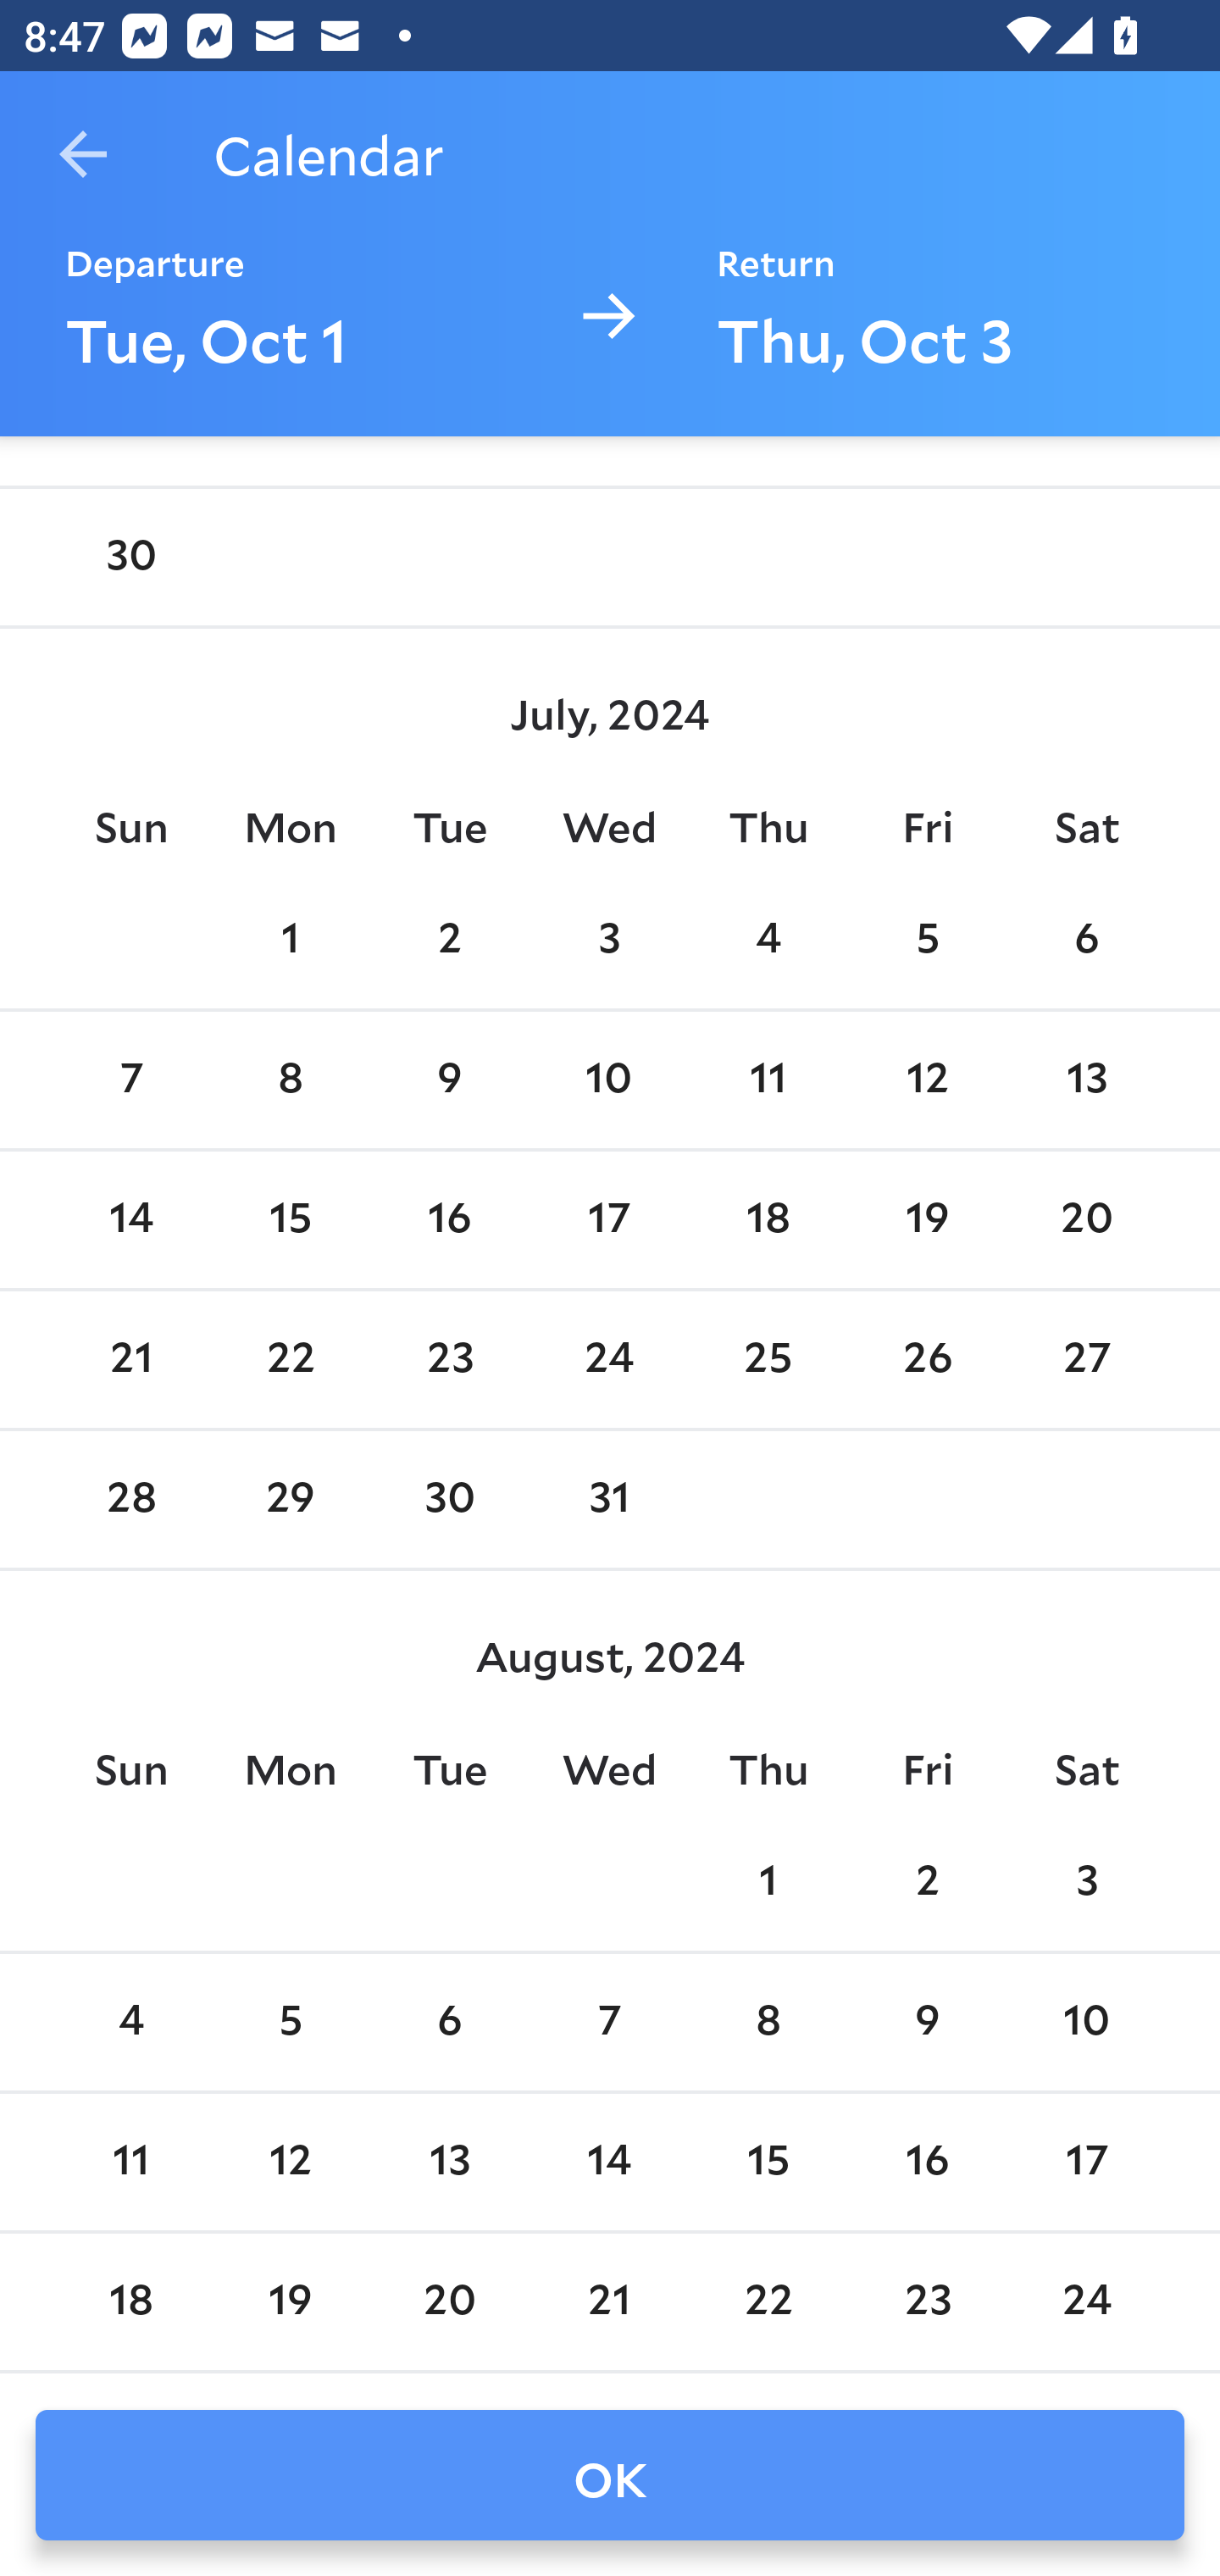 This screenshot has width=1220, height=2576. I want to click on 20, so click(1086, 1220).